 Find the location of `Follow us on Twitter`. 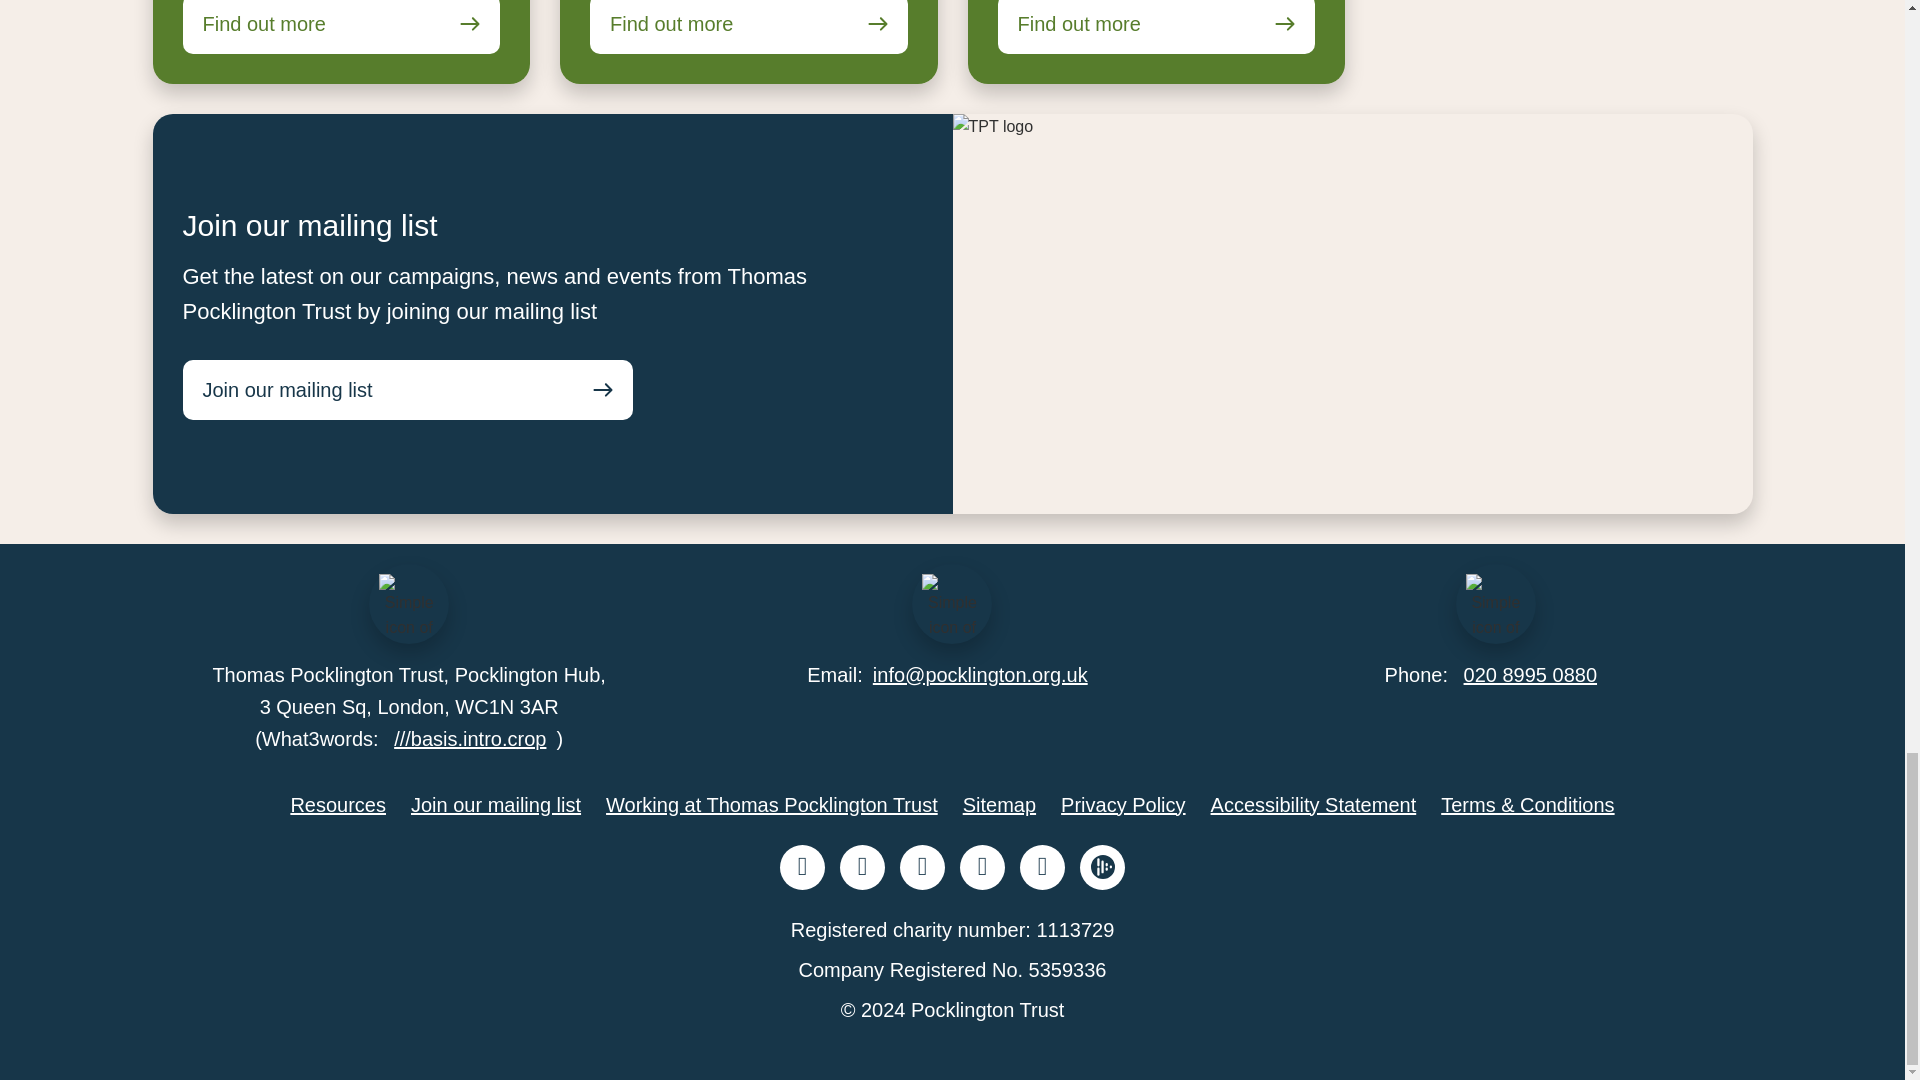

Follow us on Twitter is located at coordinates (862, 866).